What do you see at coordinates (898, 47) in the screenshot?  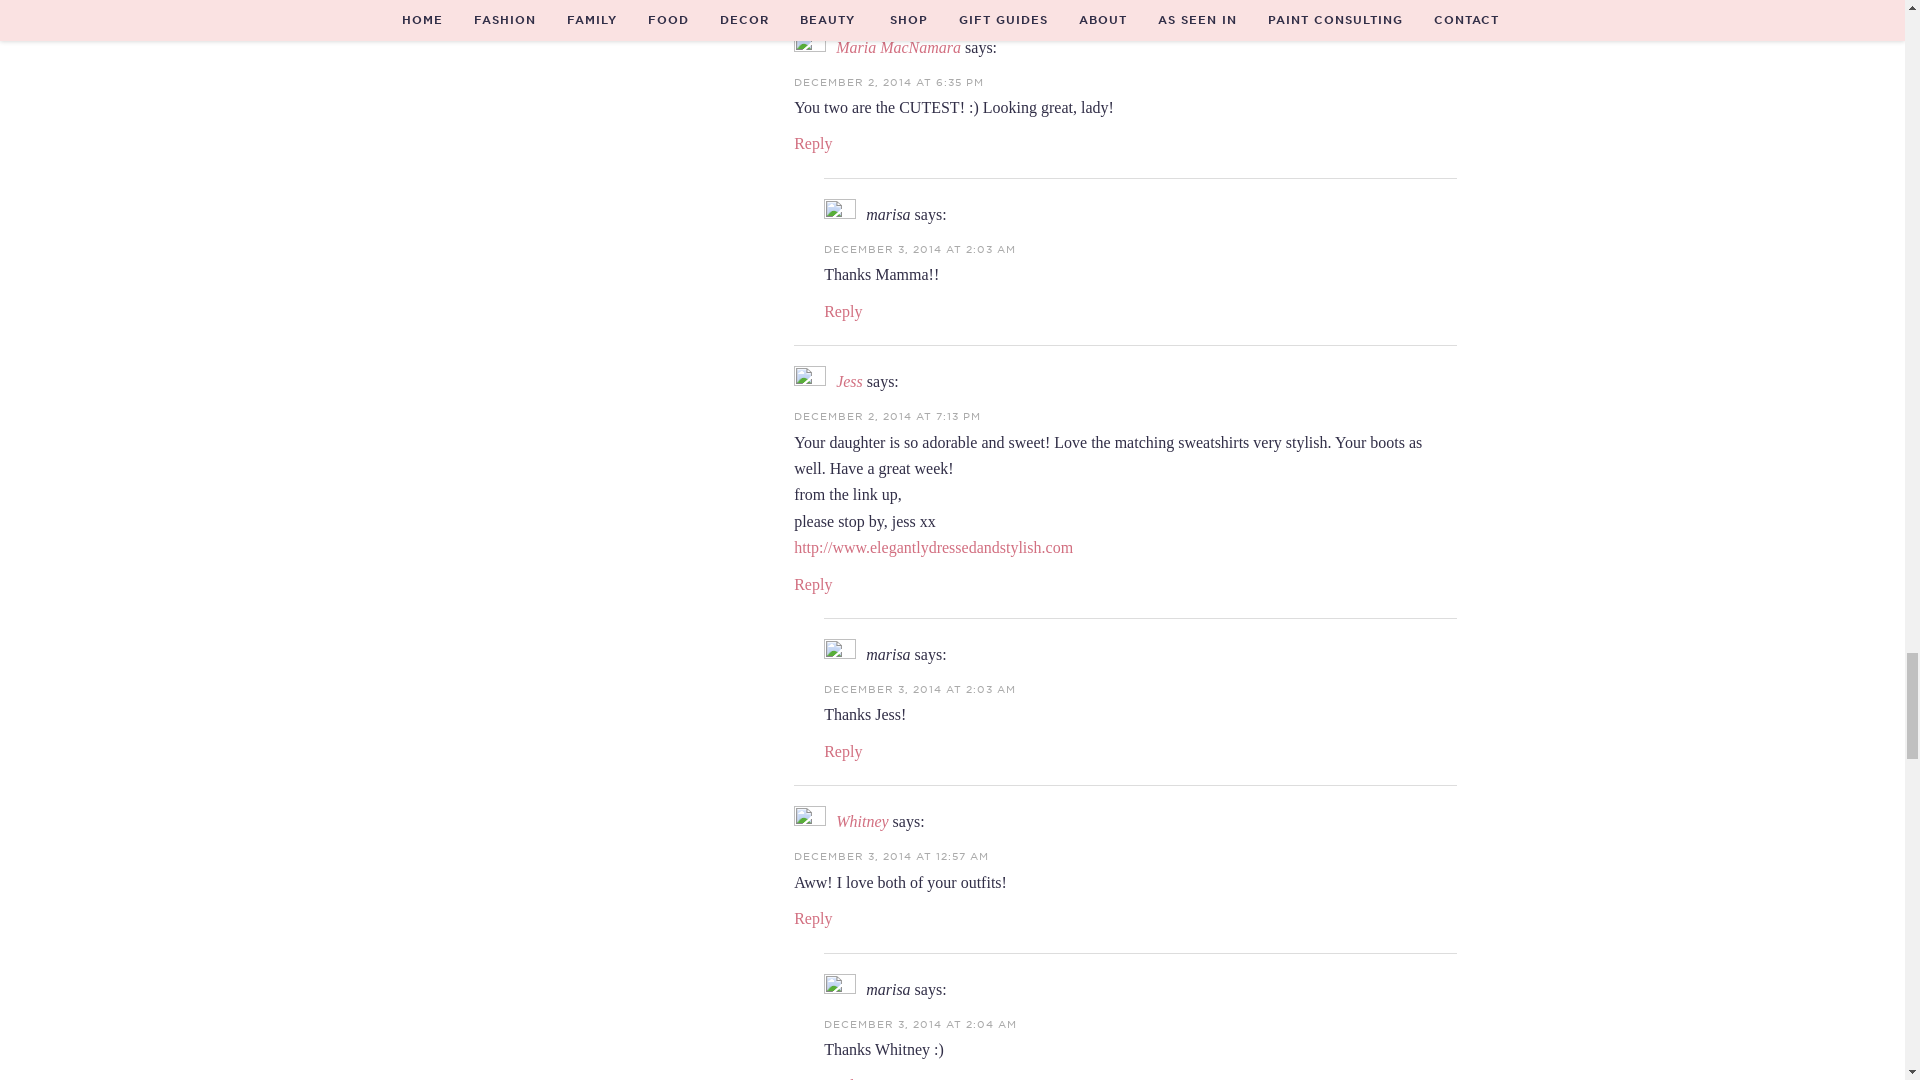 I see `Maria MacNamara` at bounding box center [898, 47].